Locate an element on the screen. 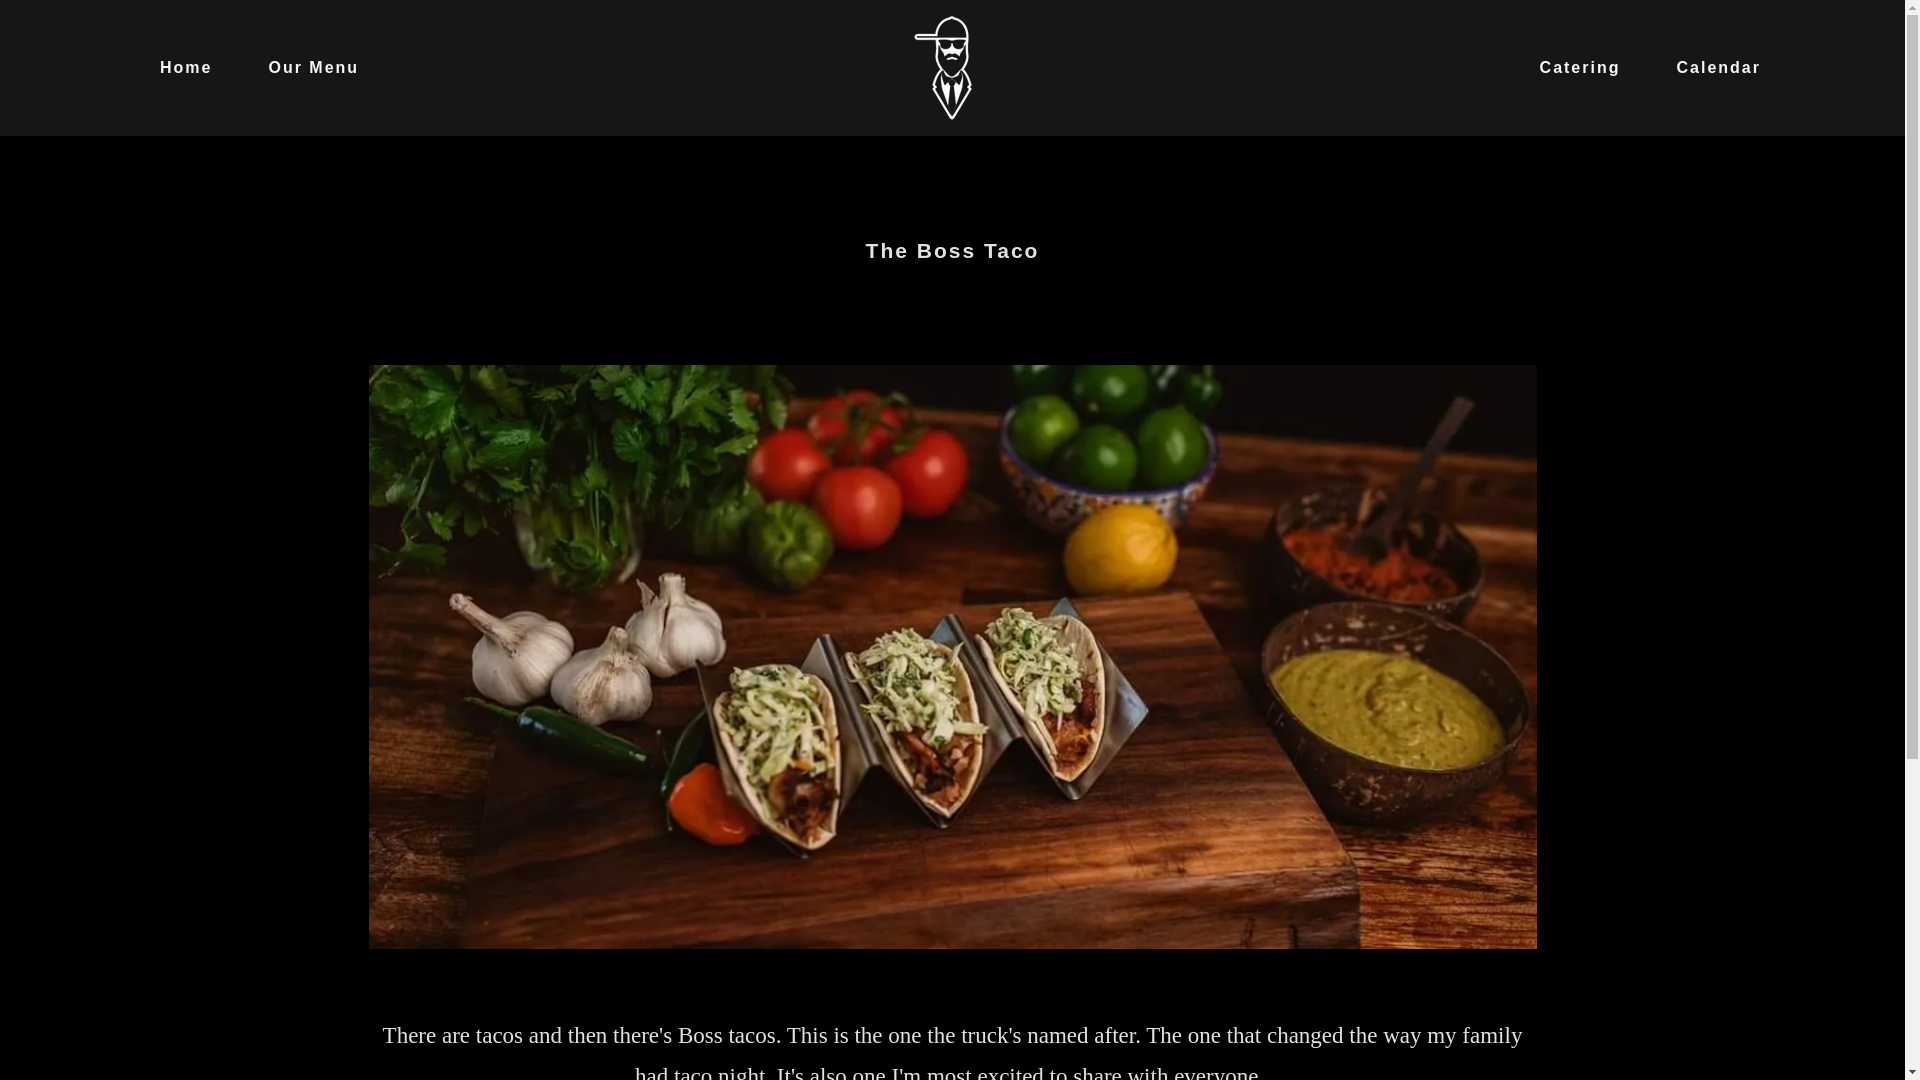 The height and width of the screenshot is (1080, 1920). El Jefes Boss Tacos is located at coordinates (952, 66).